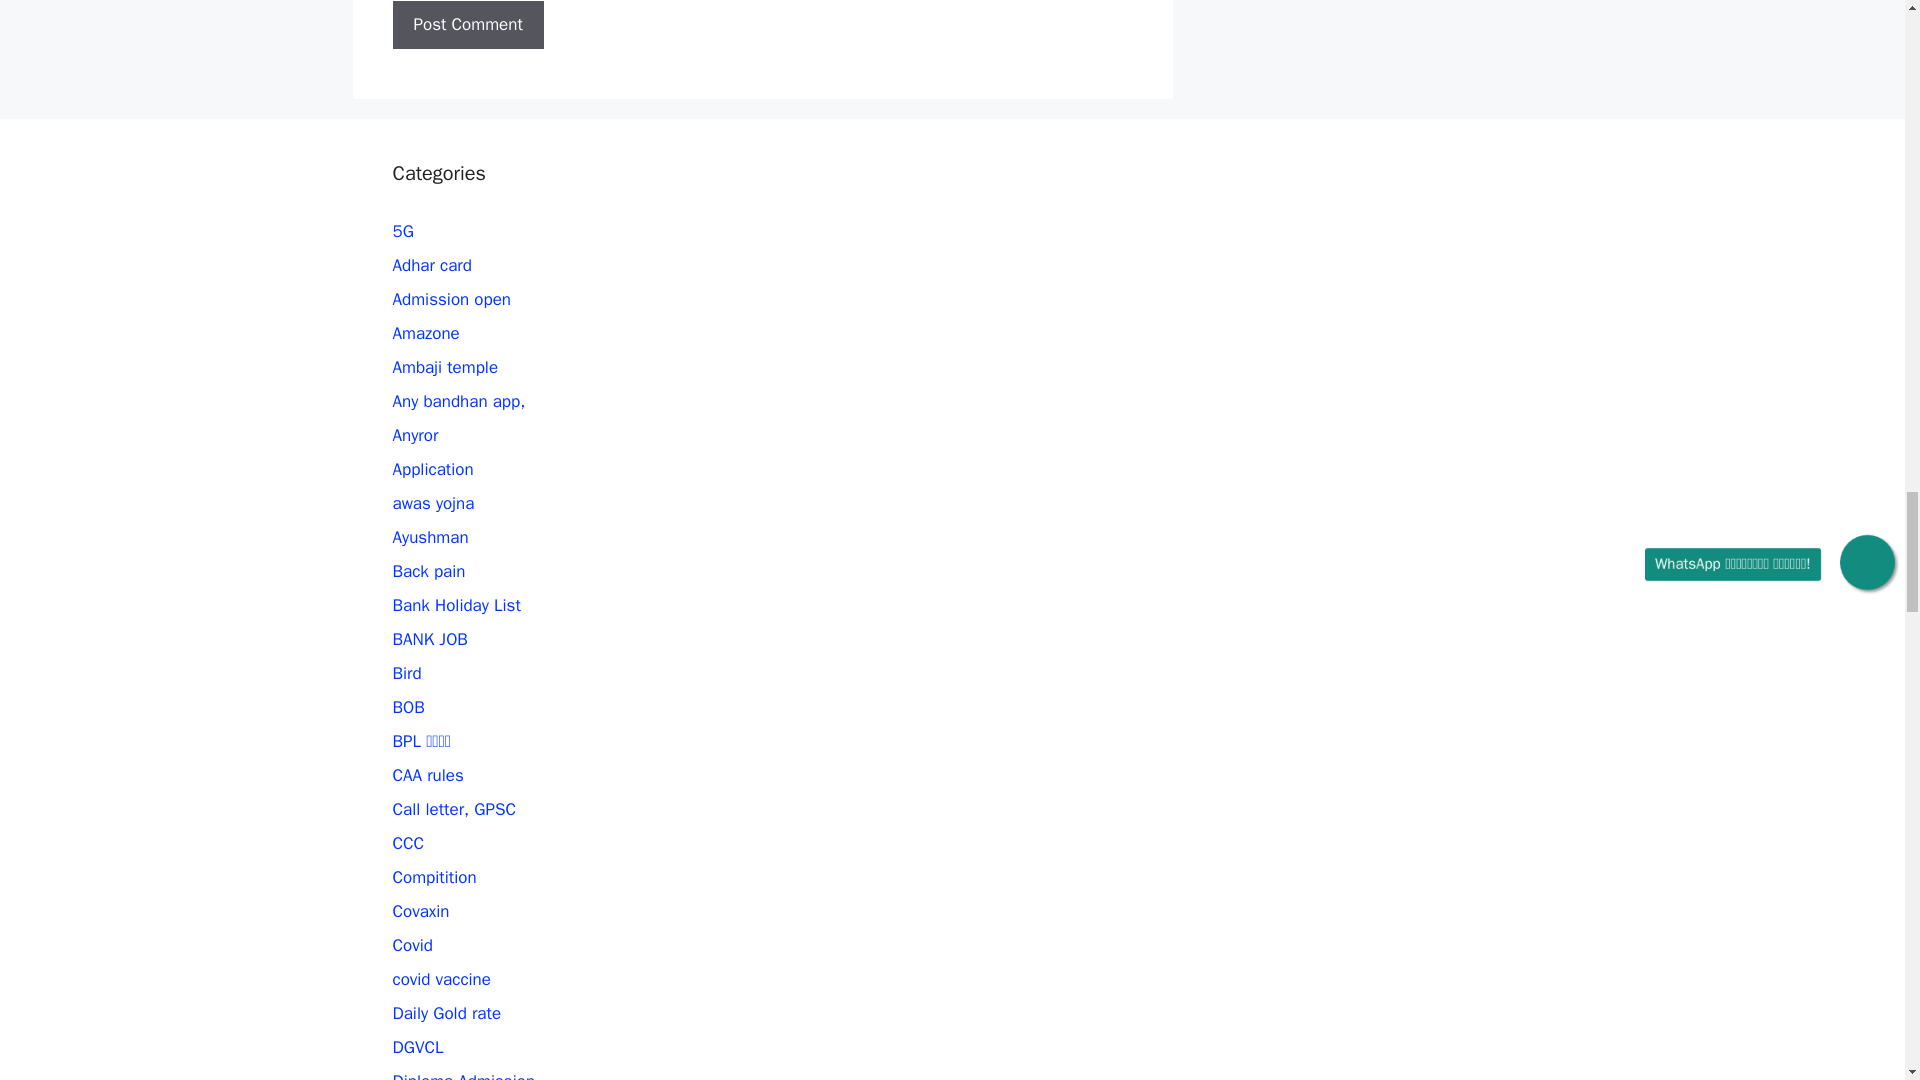 The image size is (1920, 1080). What do you see at coordinates (428, 571) in the screenshot?
I see `Back pain` at bounding box center [428, 571].